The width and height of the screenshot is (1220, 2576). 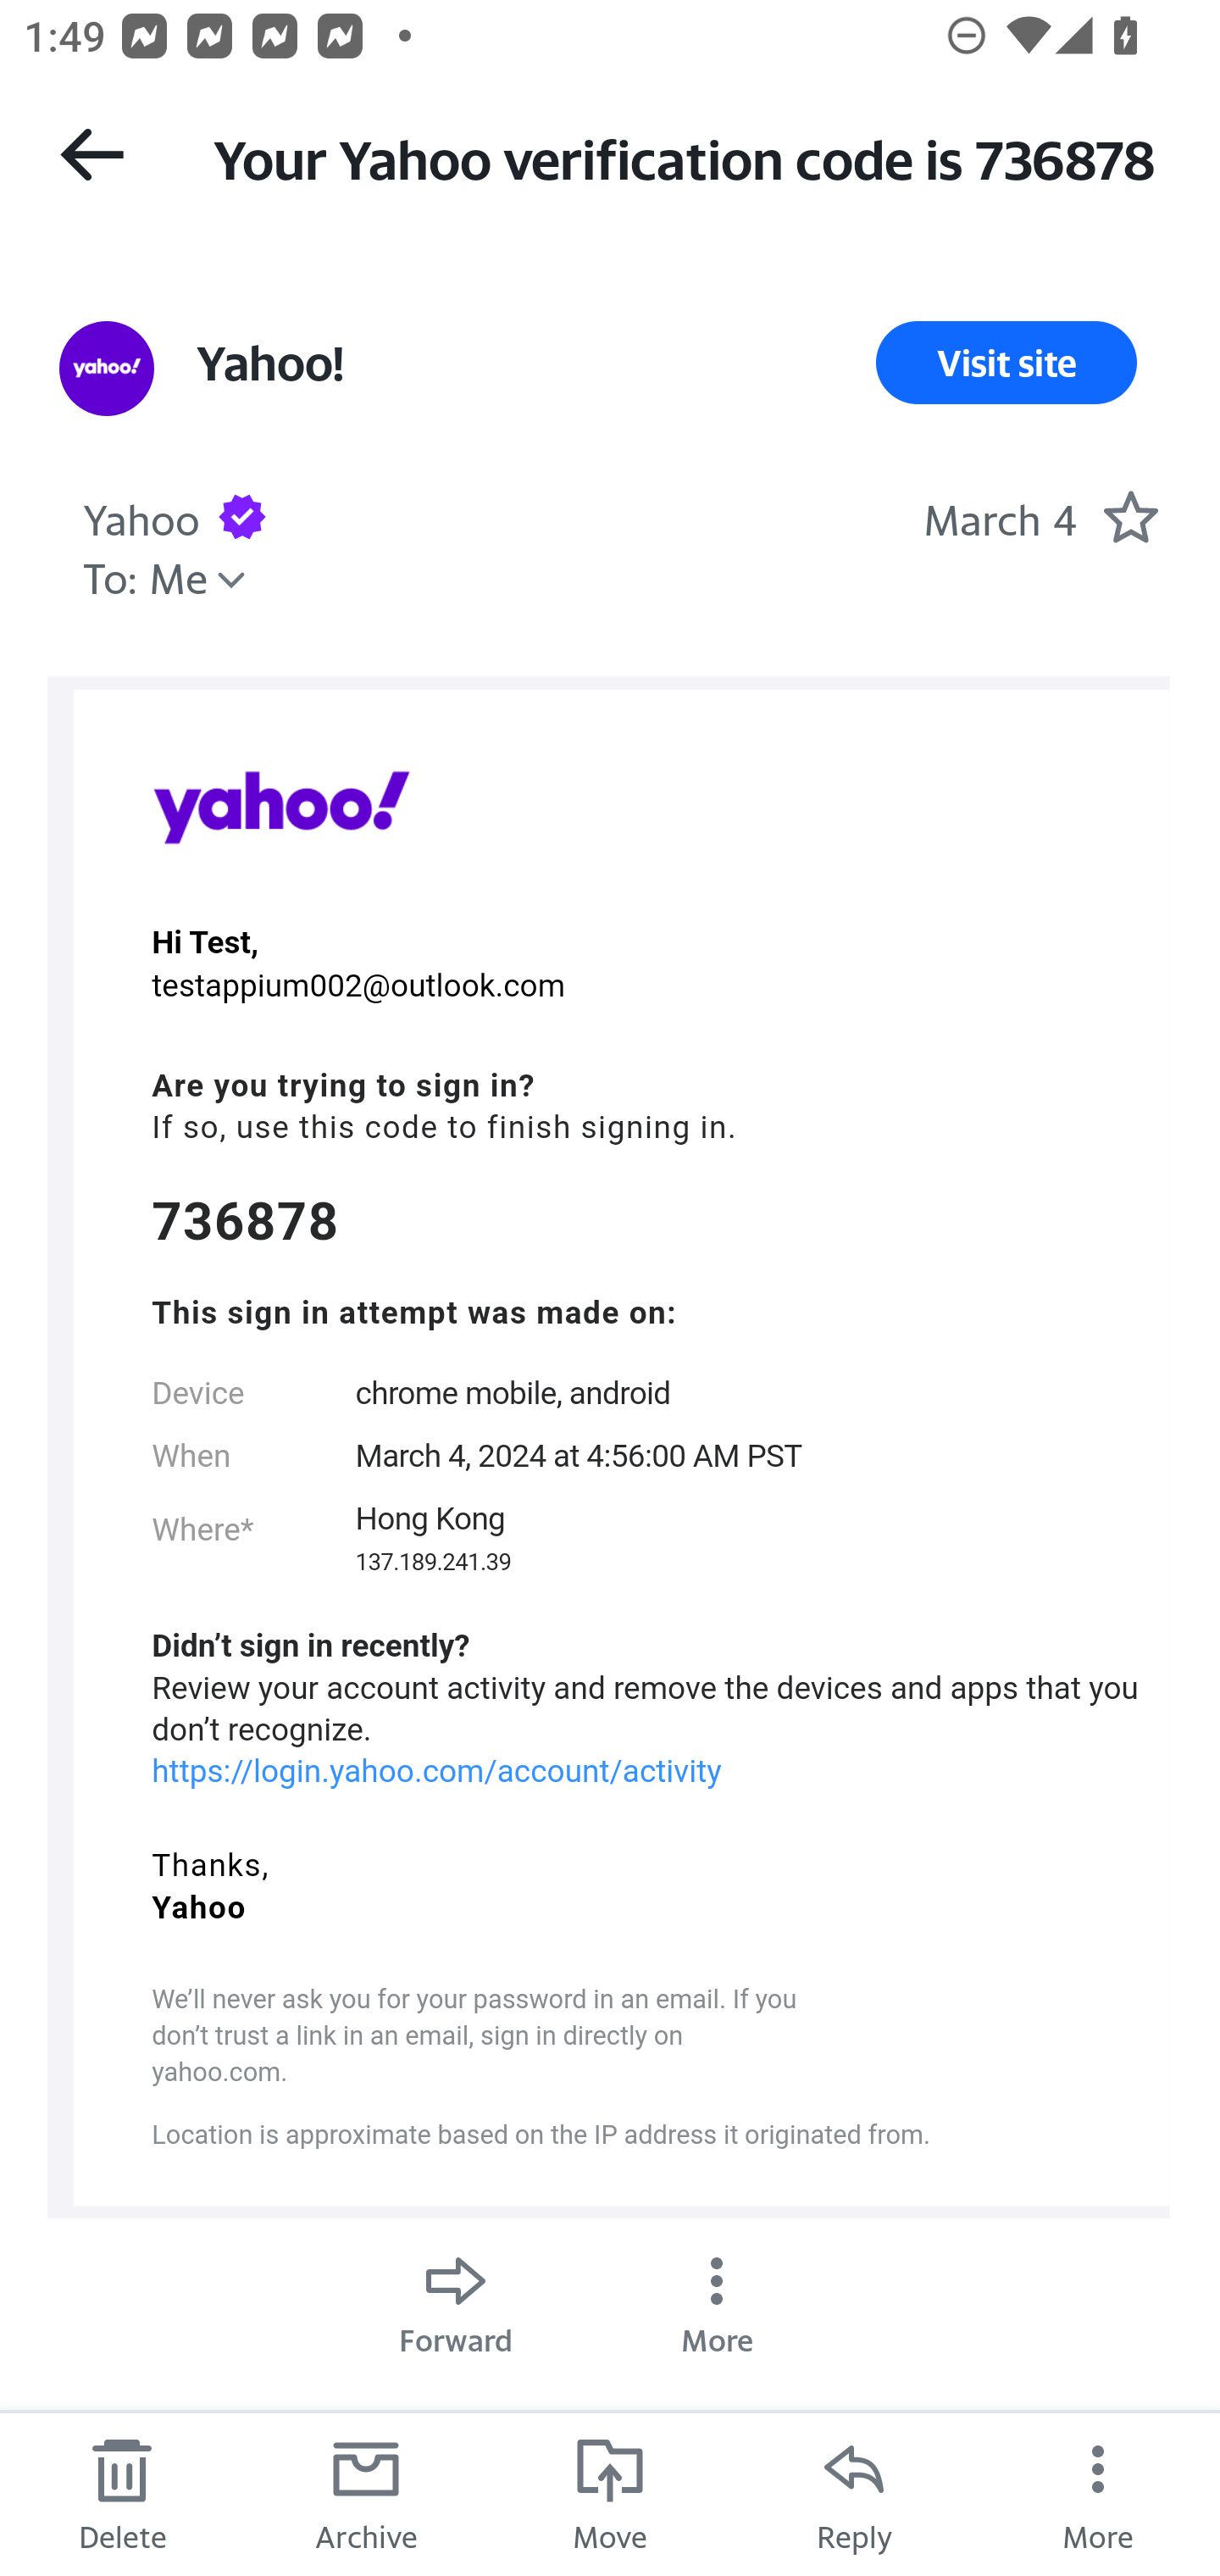 I want to click on More, so click(x=717, y=2297).